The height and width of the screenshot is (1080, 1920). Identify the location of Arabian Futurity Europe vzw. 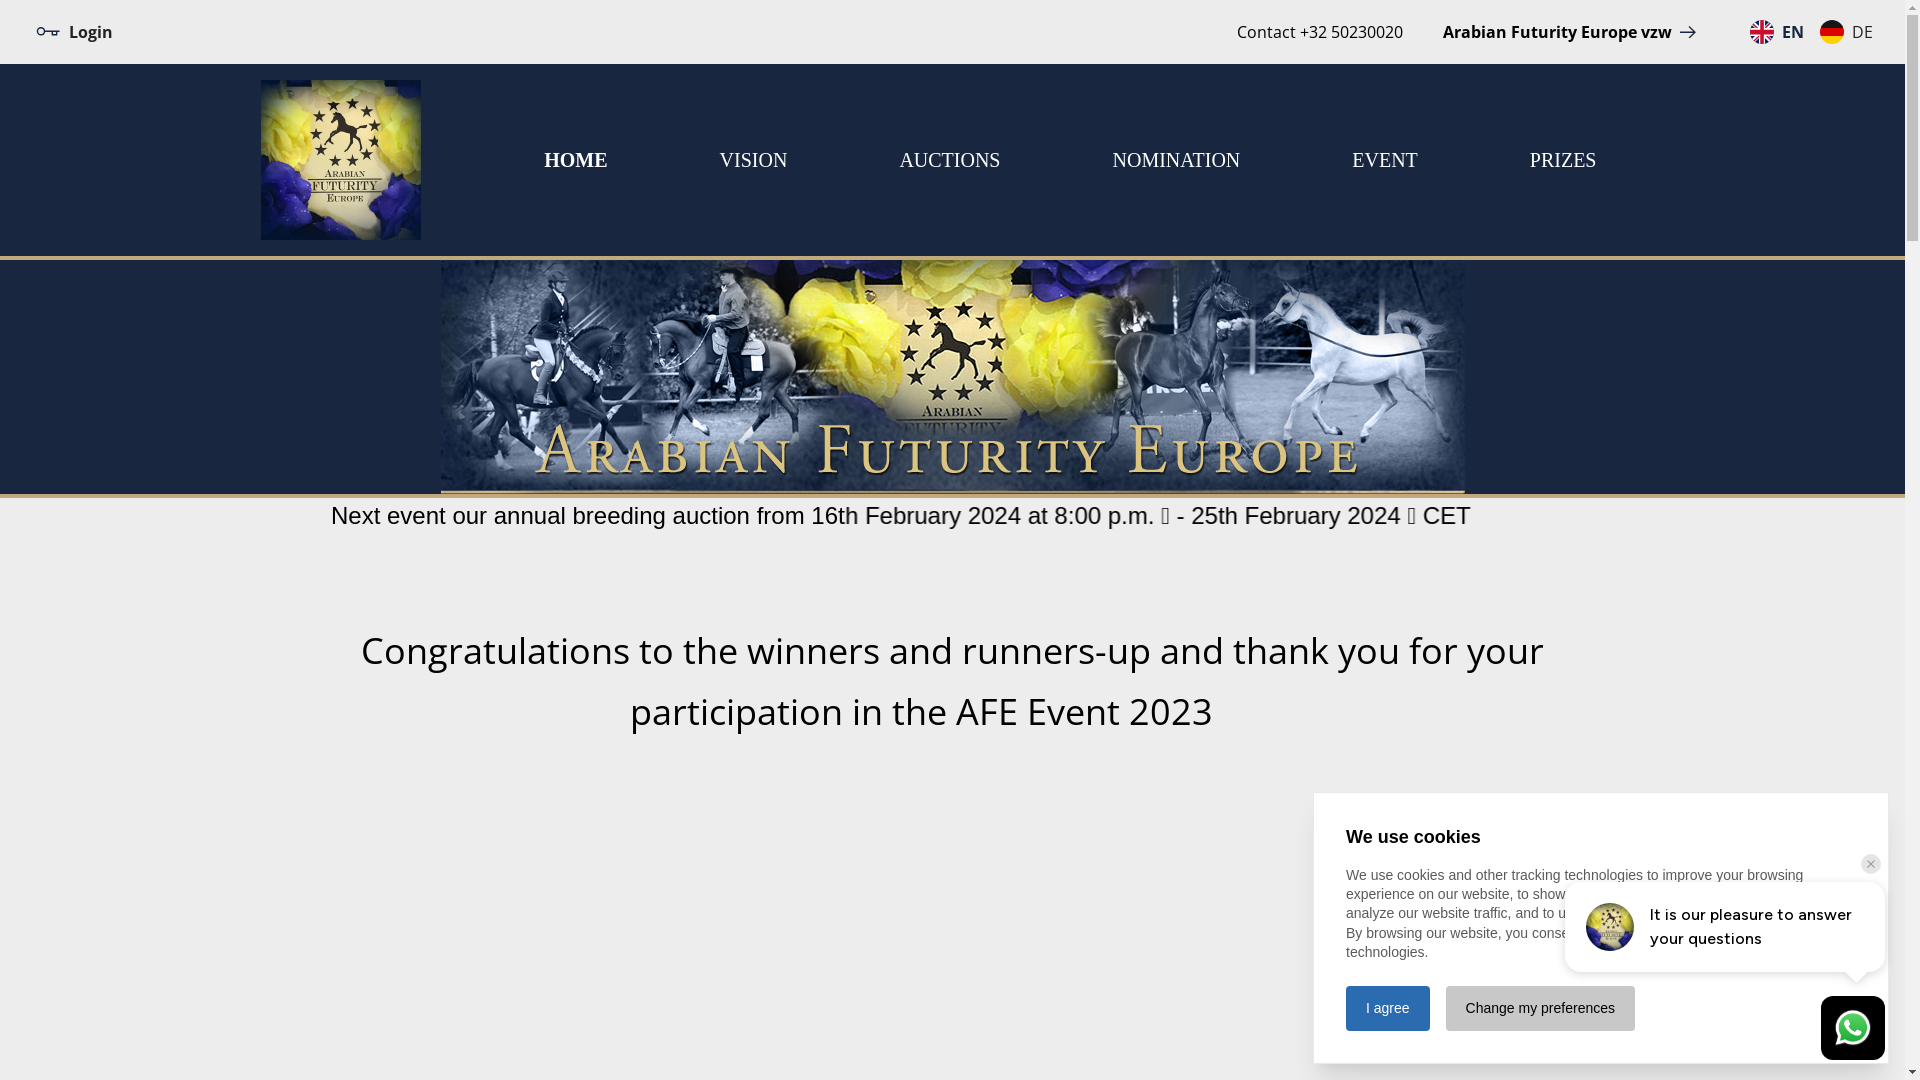
(1572, 32).